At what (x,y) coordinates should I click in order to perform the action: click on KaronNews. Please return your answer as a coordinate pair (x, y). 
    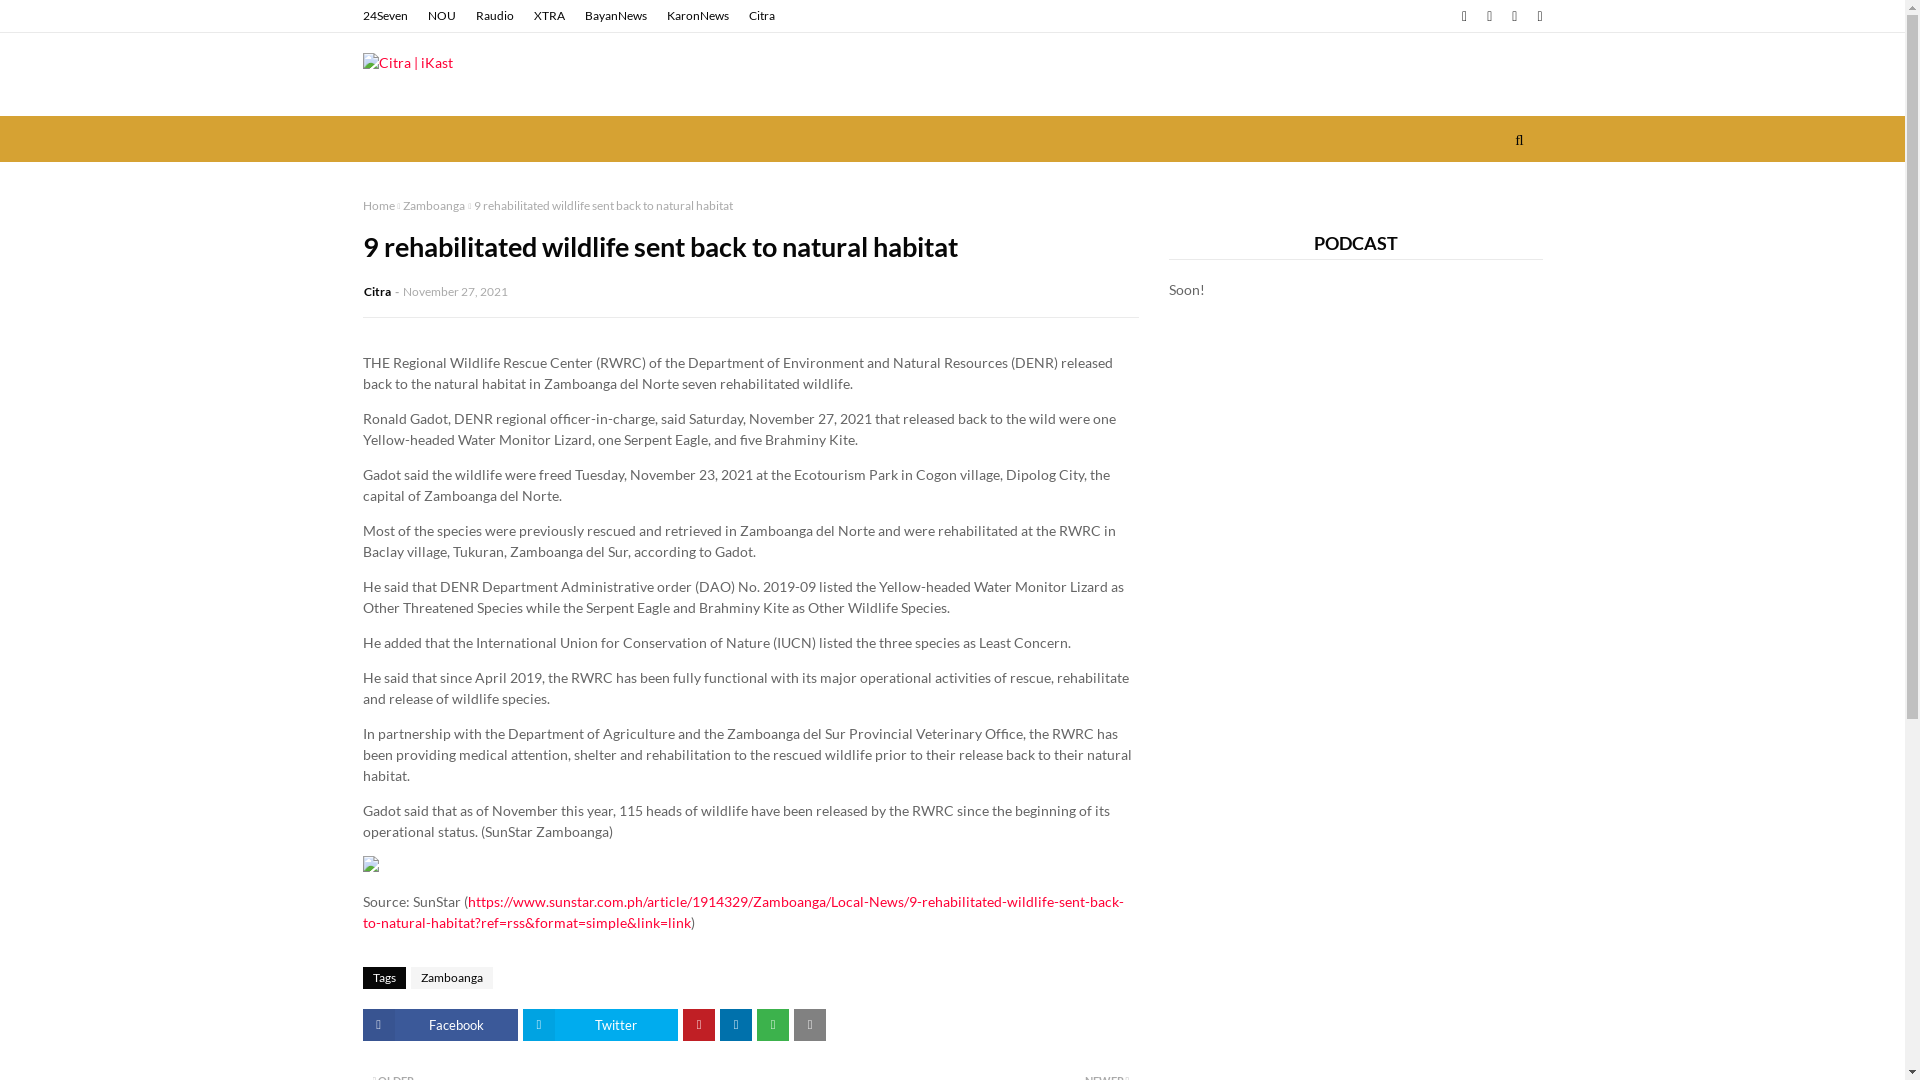
    Looking at the image, I should click on (698, 16).